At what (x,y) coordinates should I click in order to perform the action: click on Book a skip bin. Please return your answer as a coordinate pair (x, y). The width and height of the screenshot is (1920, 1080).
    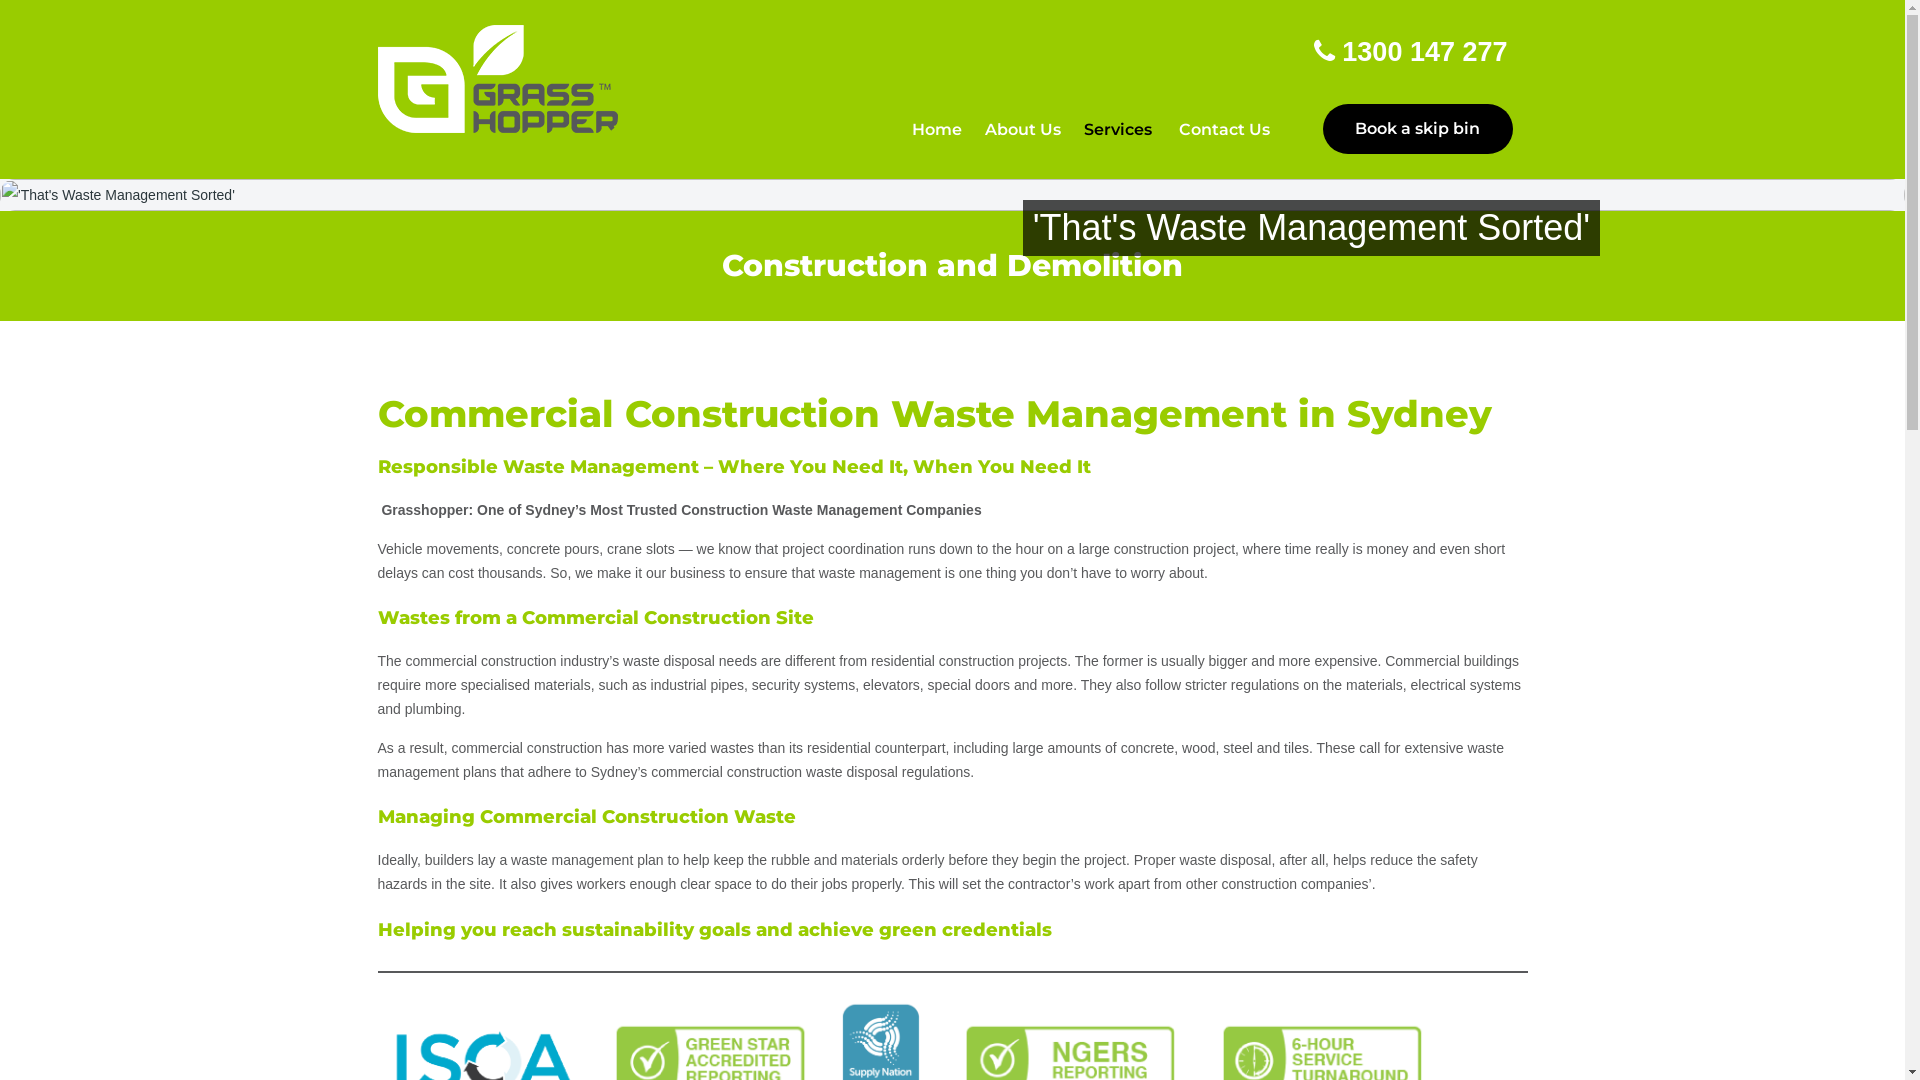
    Looking at the image, I should click on (1417, 129).